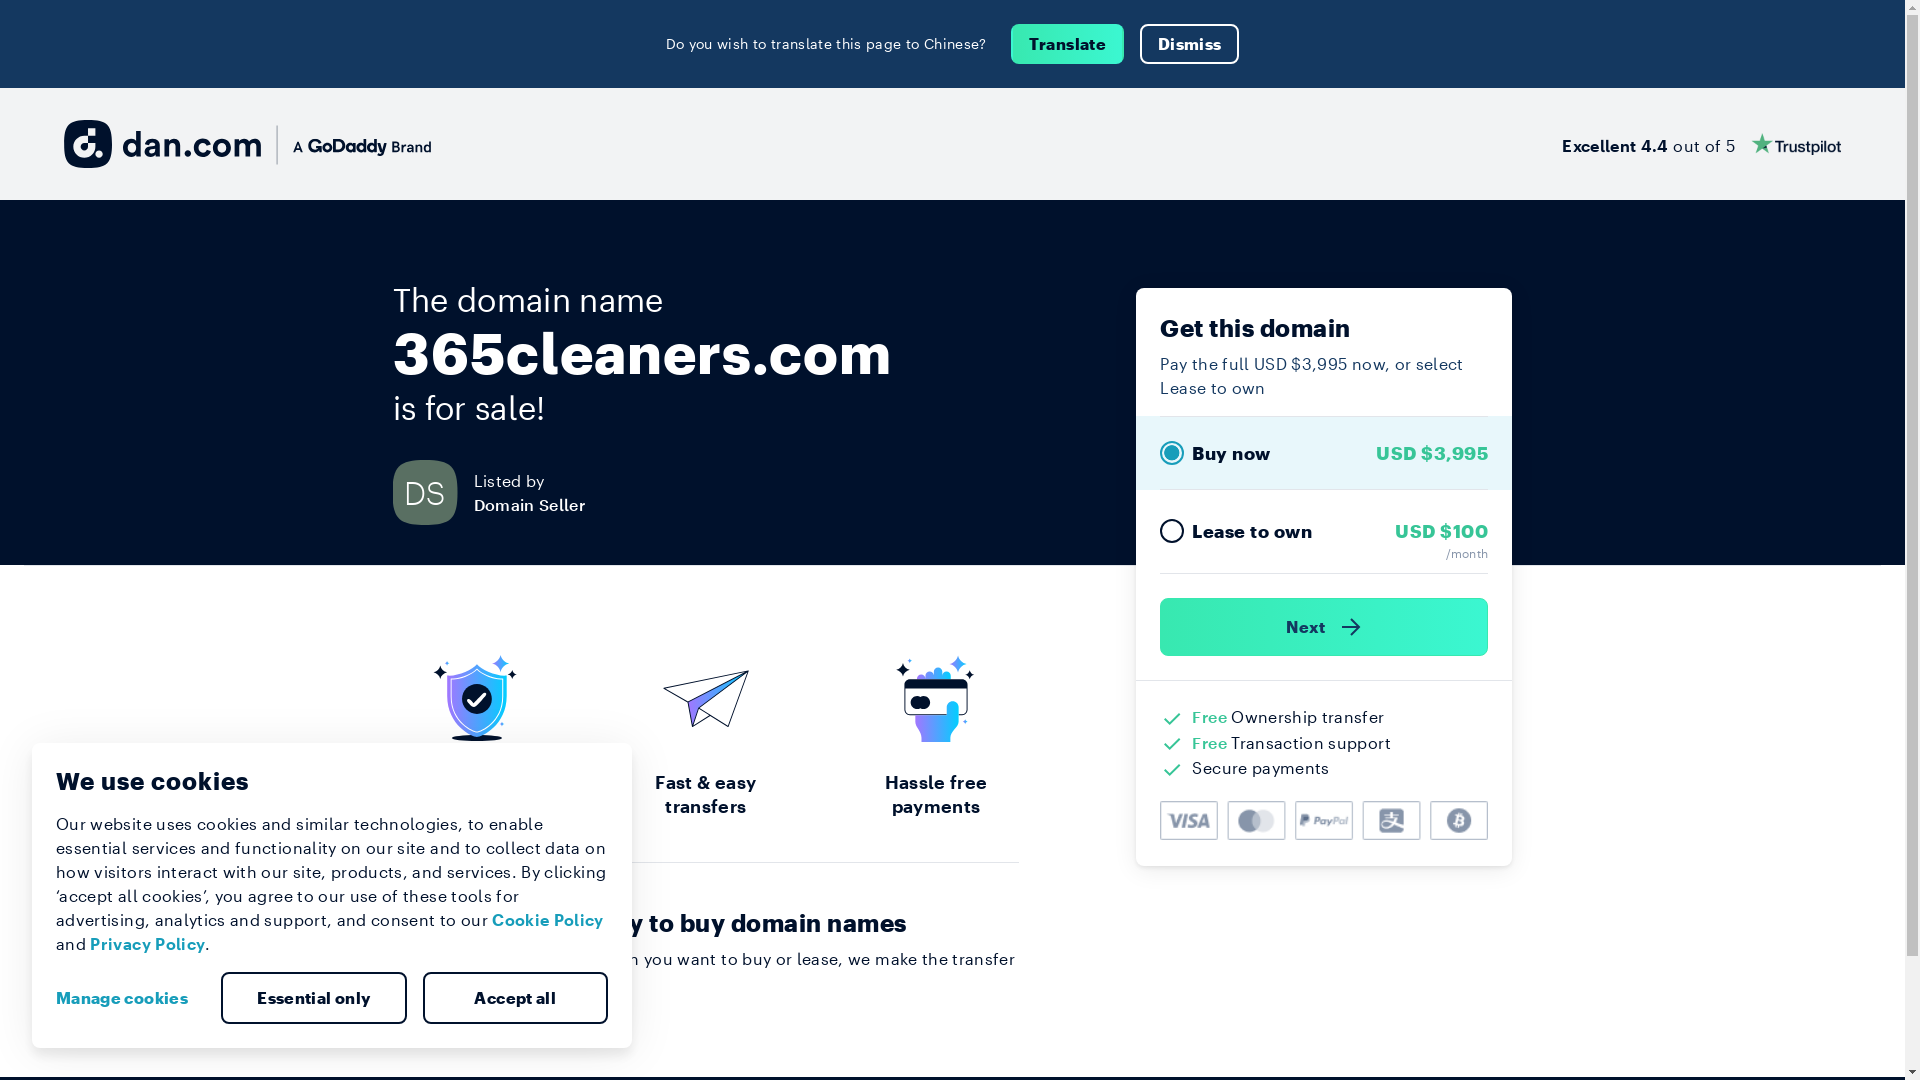 This screenshot has height=1080, width=1920. I want to click on Translate, so click(1068, 44).